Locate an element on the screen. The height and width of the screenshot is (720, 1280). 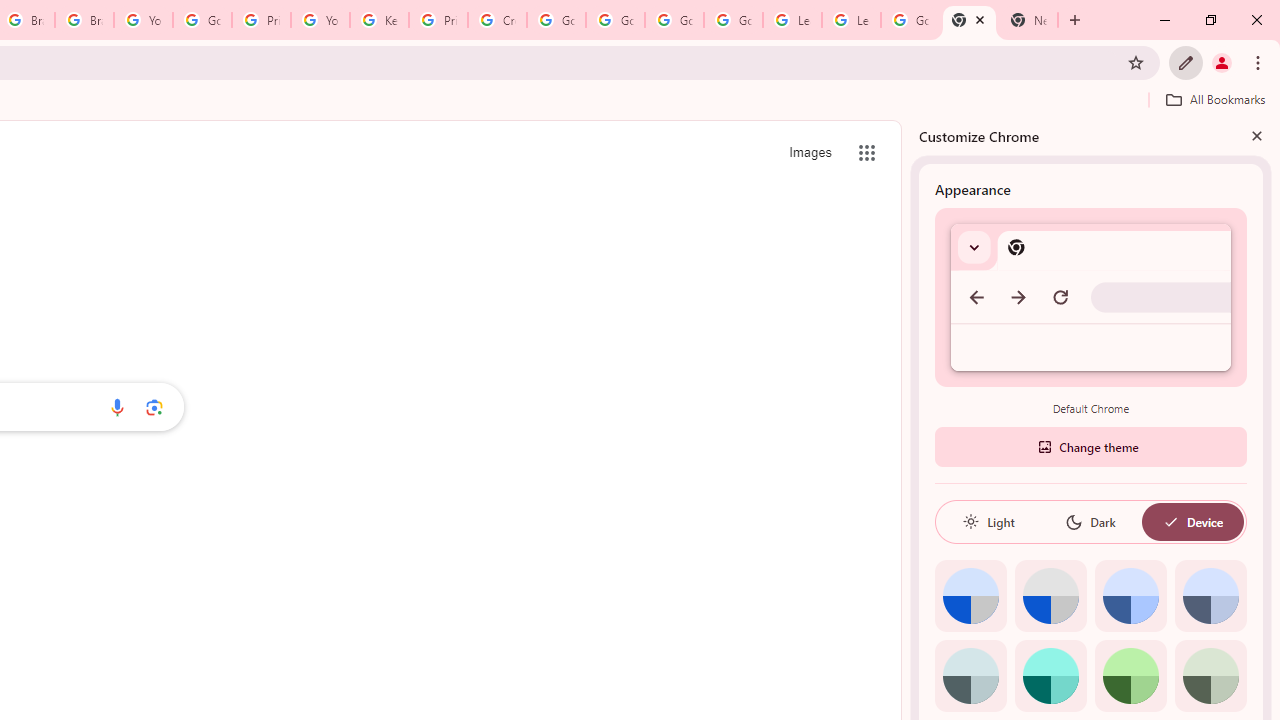
Grey is located at coordinates (970, 676).